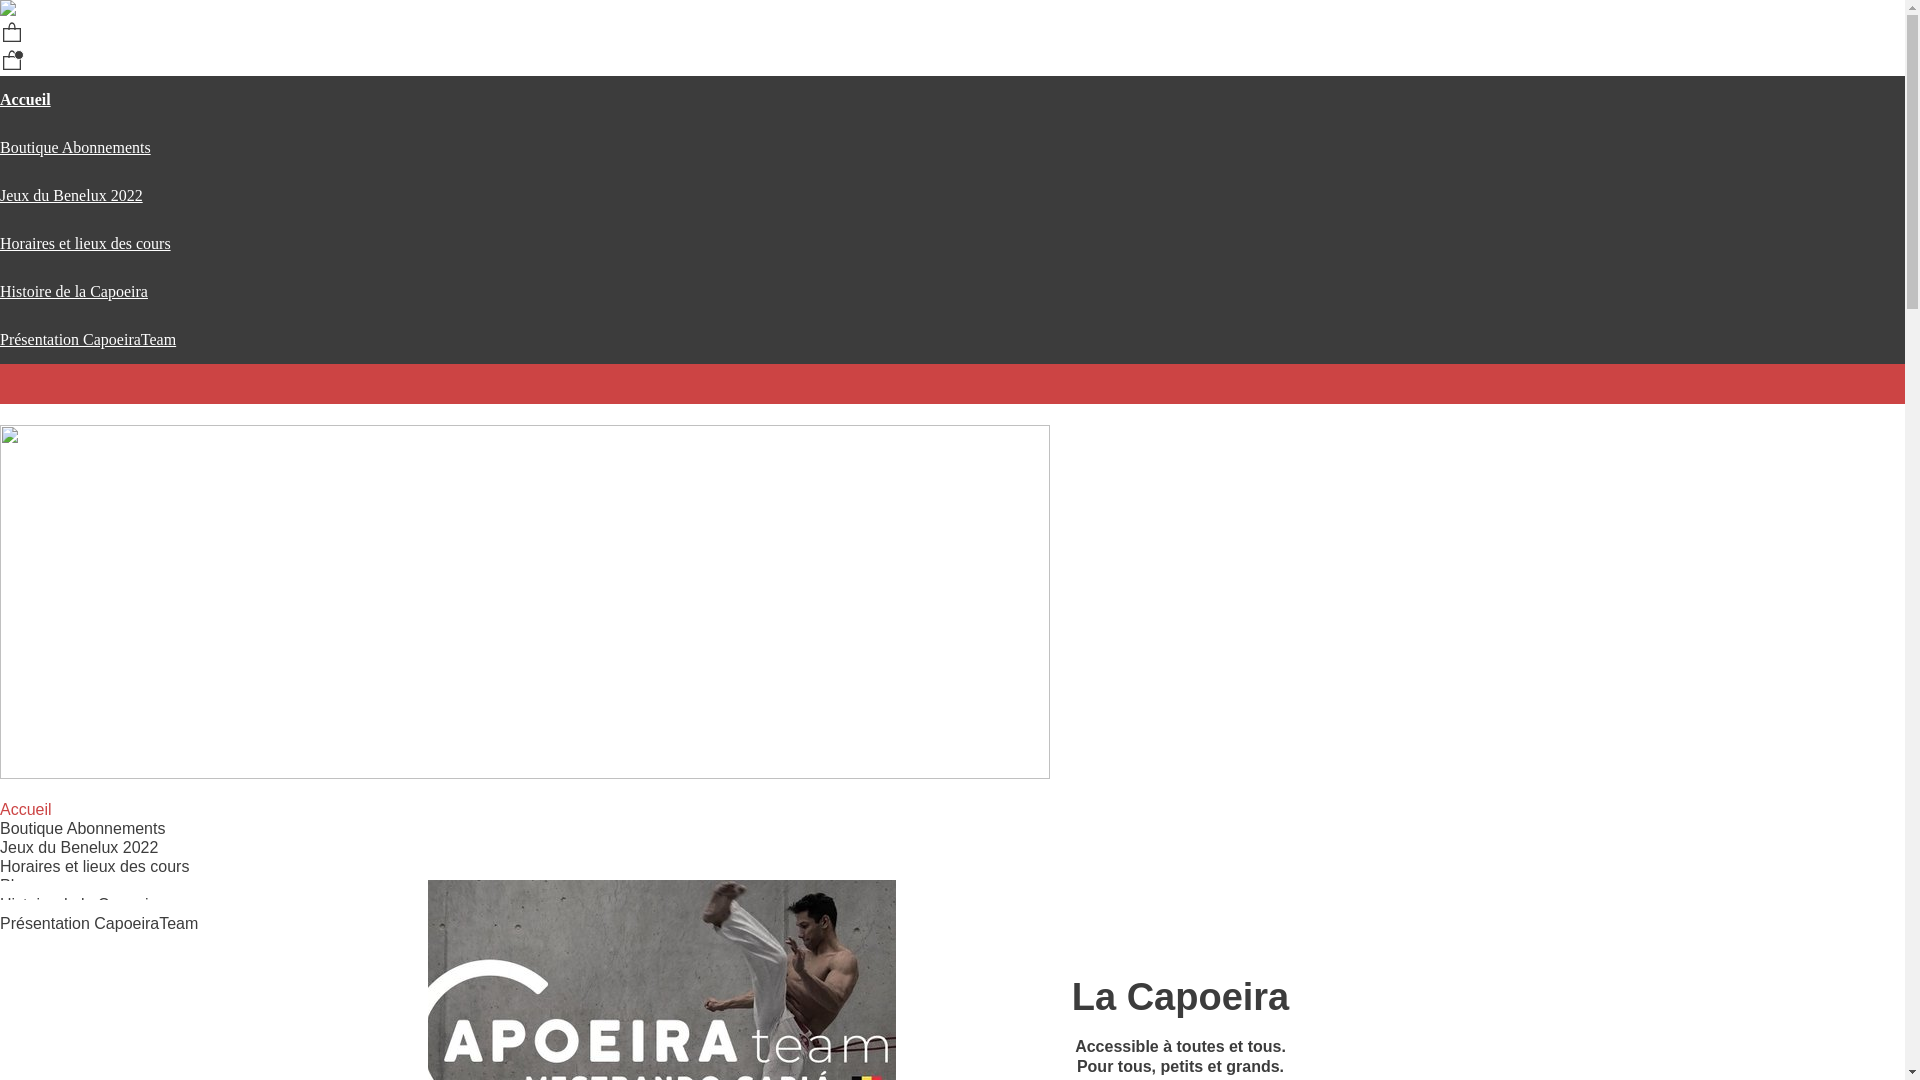  What do you see at coordinates (72, 195) in the screenshot?
I see `Jeux du Benelux 2022` at bounding box center [72, 195].